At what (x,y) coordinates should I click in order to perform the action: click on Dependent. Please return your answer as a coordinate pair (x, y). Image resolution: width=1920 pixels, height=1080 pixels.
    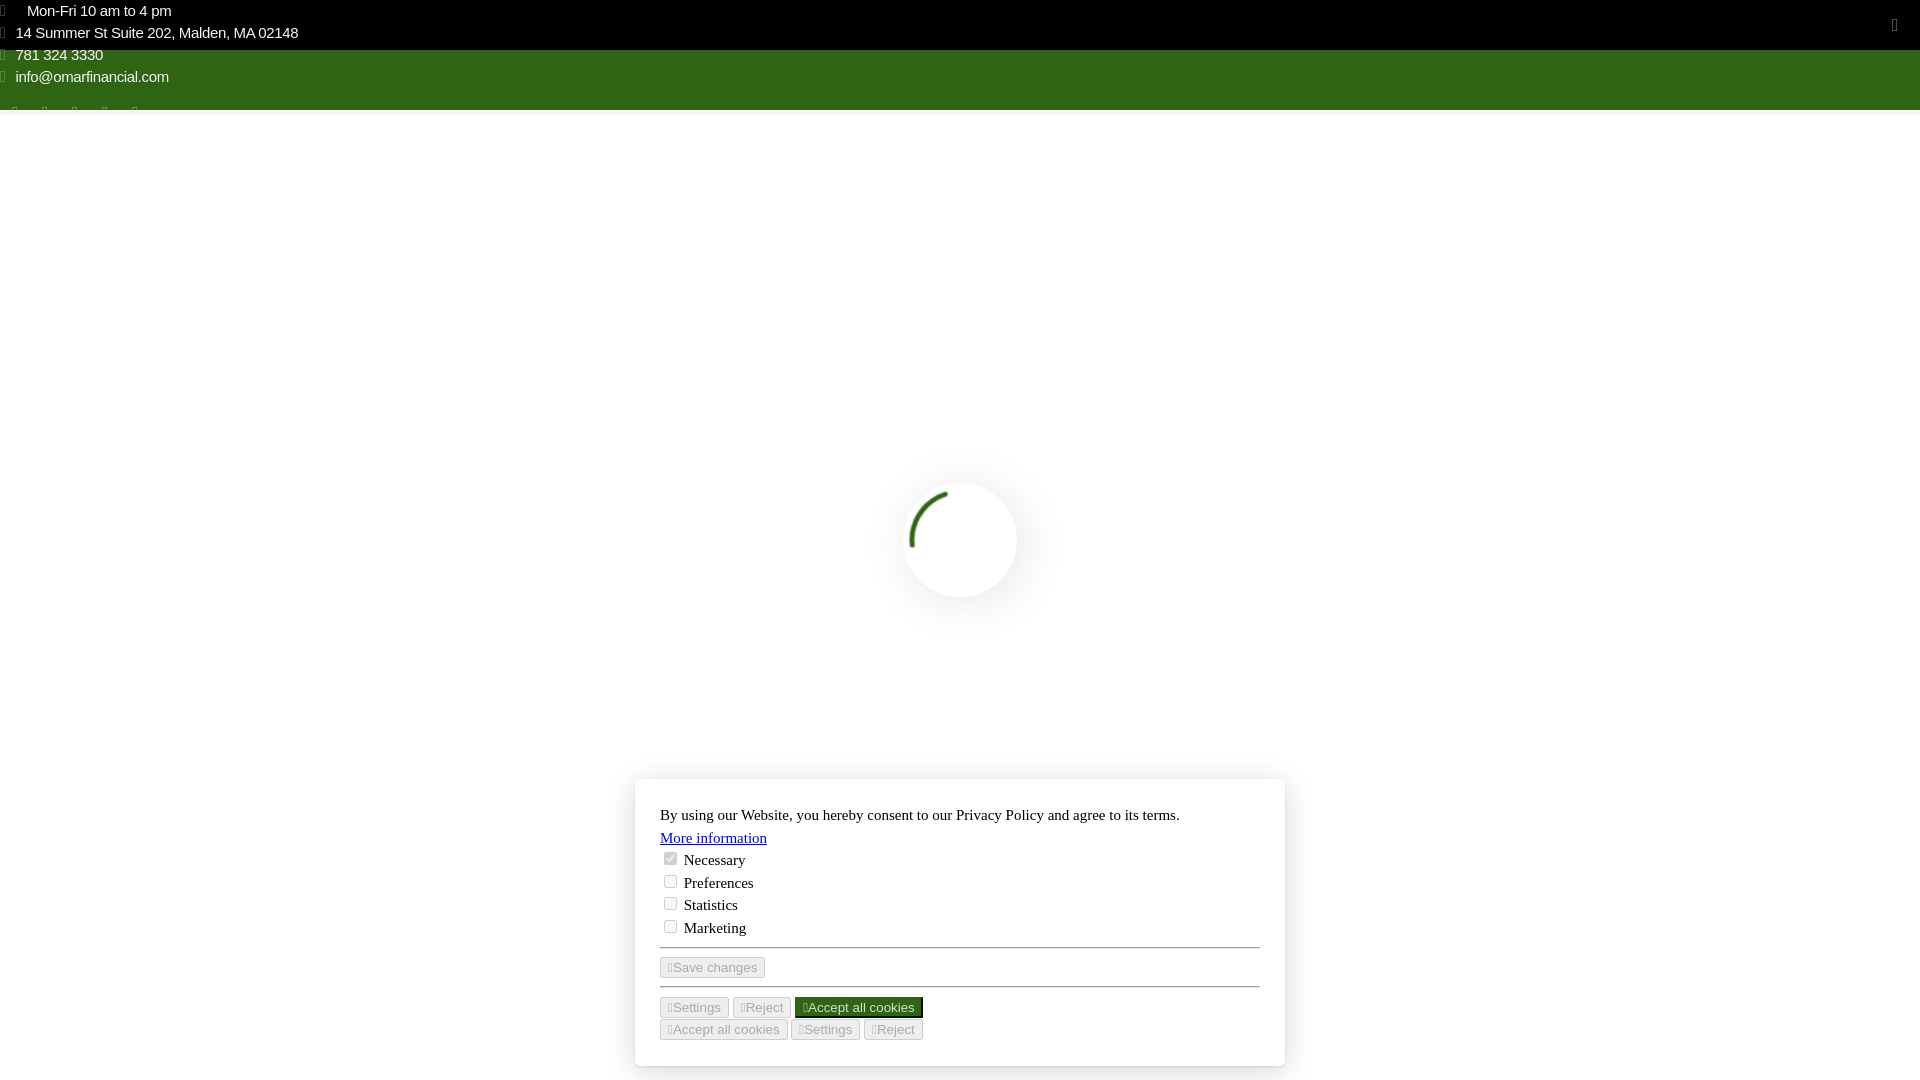
    Looking at the image, I should click on (148, 673).